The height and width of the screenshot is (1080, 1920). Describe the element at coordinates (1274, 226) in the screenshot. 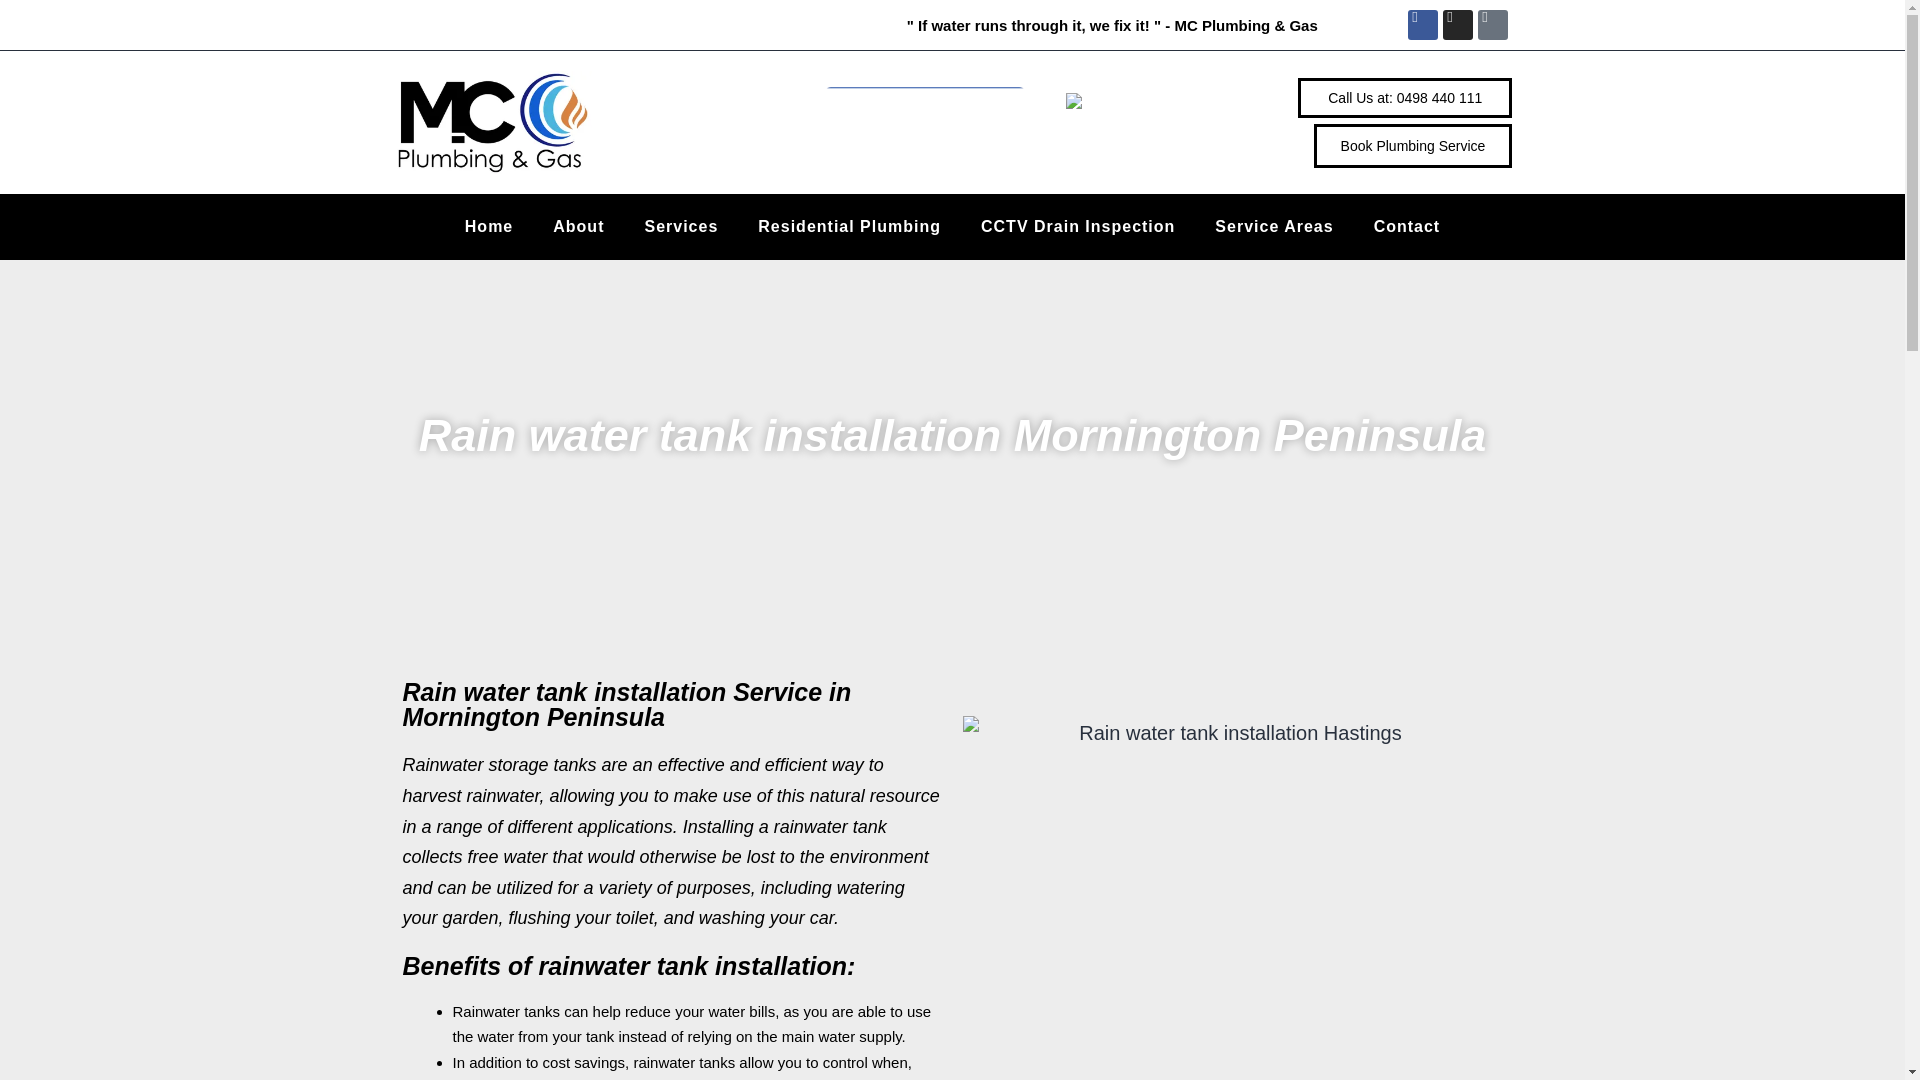

I see `Service Areas` at that location.